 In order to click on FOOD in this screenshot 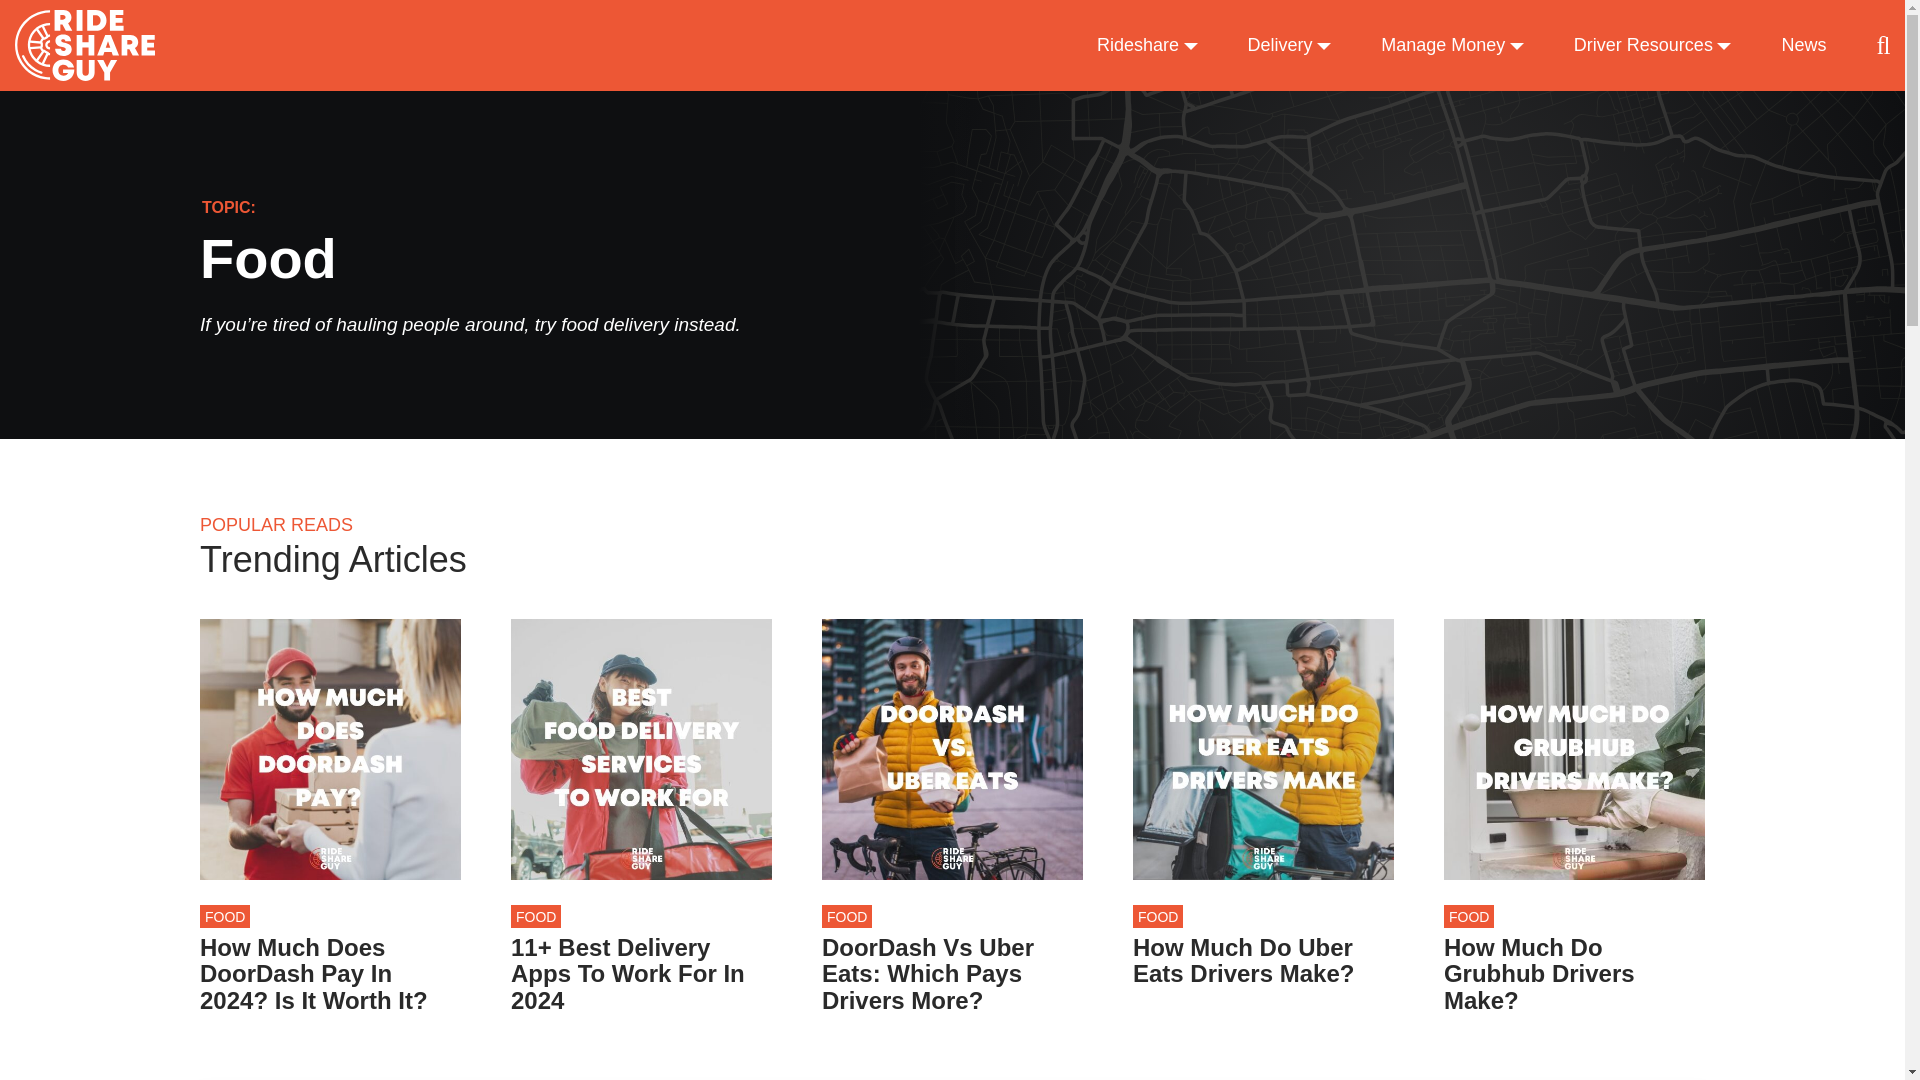, I will do `click(1157, 916)`.